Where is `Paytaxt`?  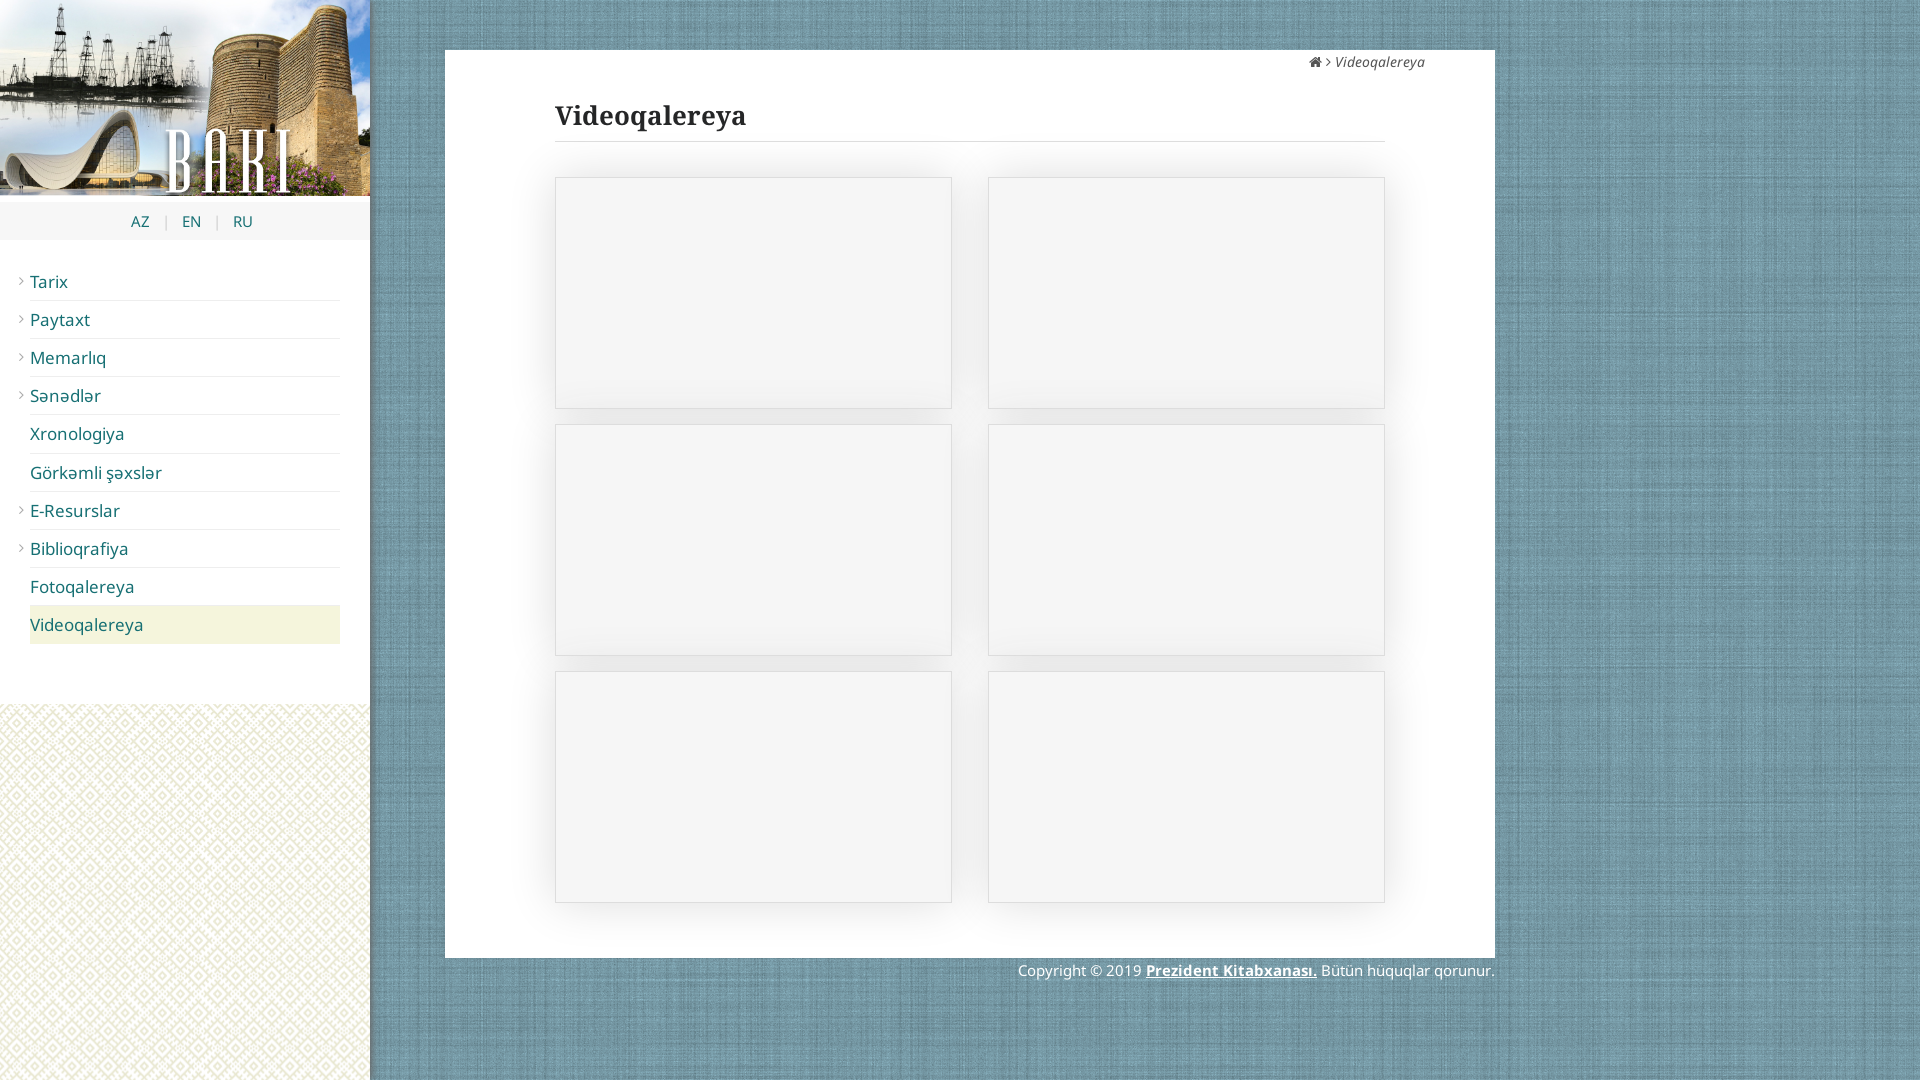
Paytaxt is located at coordinates (185, 320).